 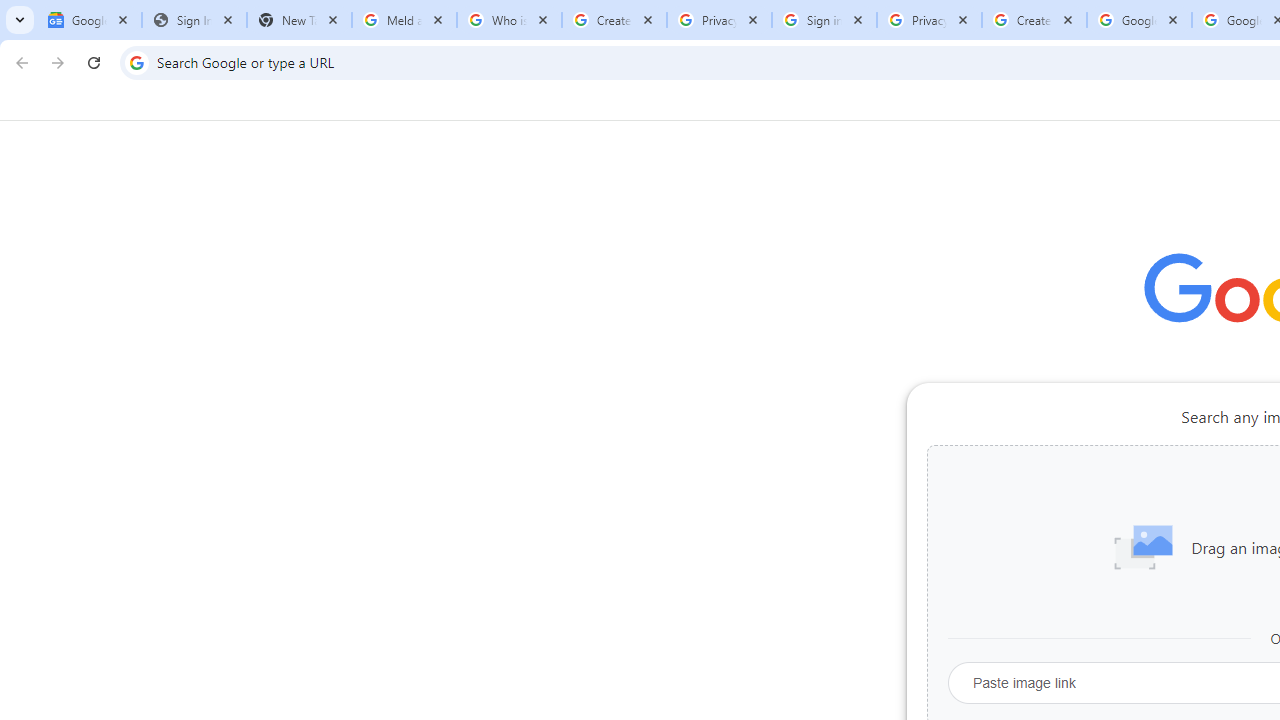 What do you see at coordinates (1034, 20) in the screenshot?
I see `Create your Google Account` at bounding box center [1034, 20].